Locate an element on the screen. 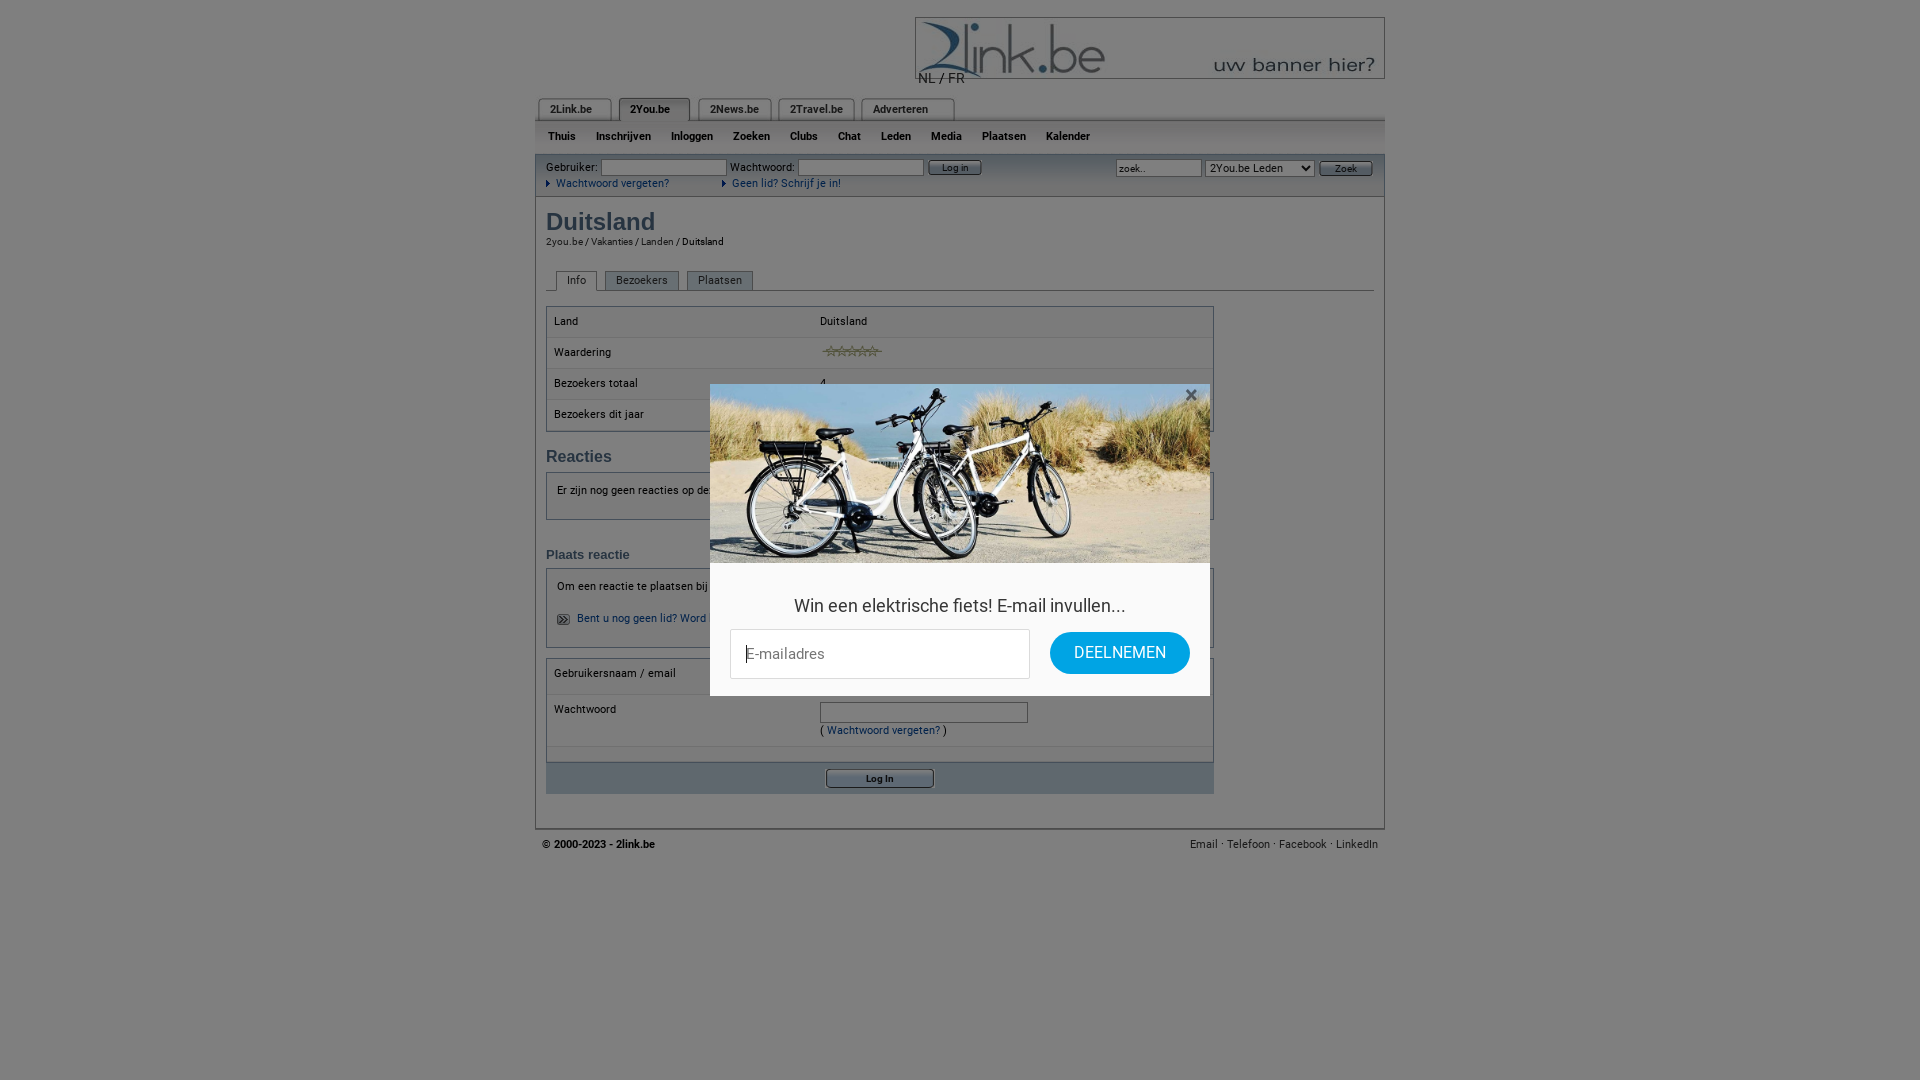 This screenshot has height=1080, width=1920. Thuis is located at coordinates (562, 136).